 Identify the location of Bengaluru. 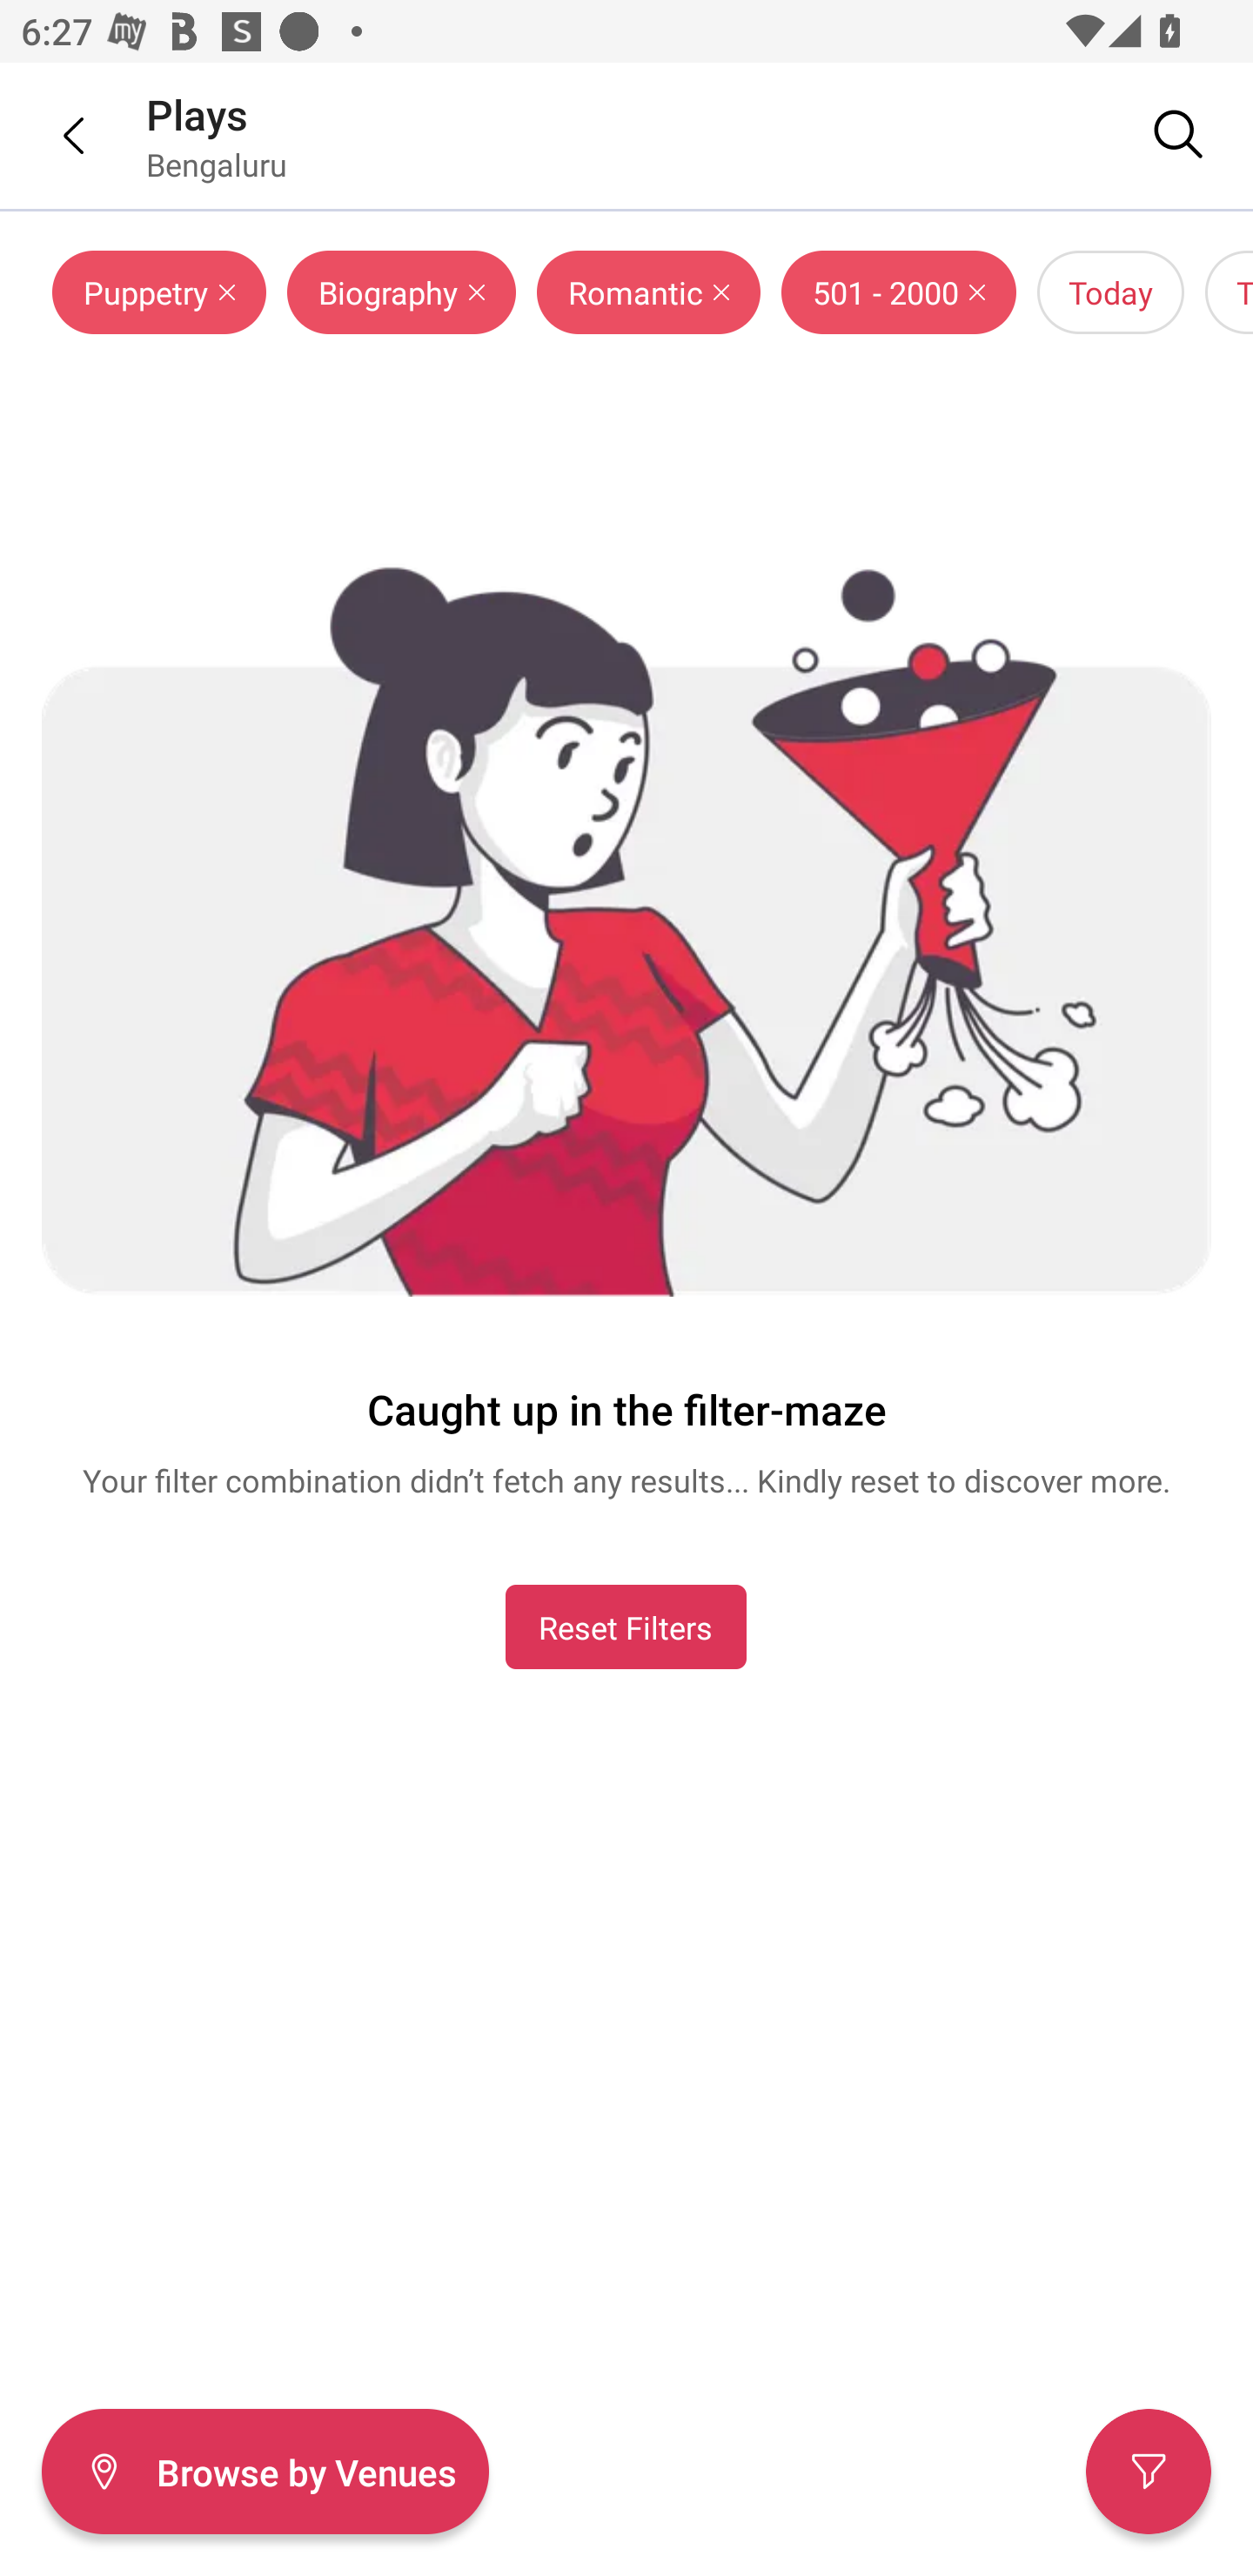
(216, 164).